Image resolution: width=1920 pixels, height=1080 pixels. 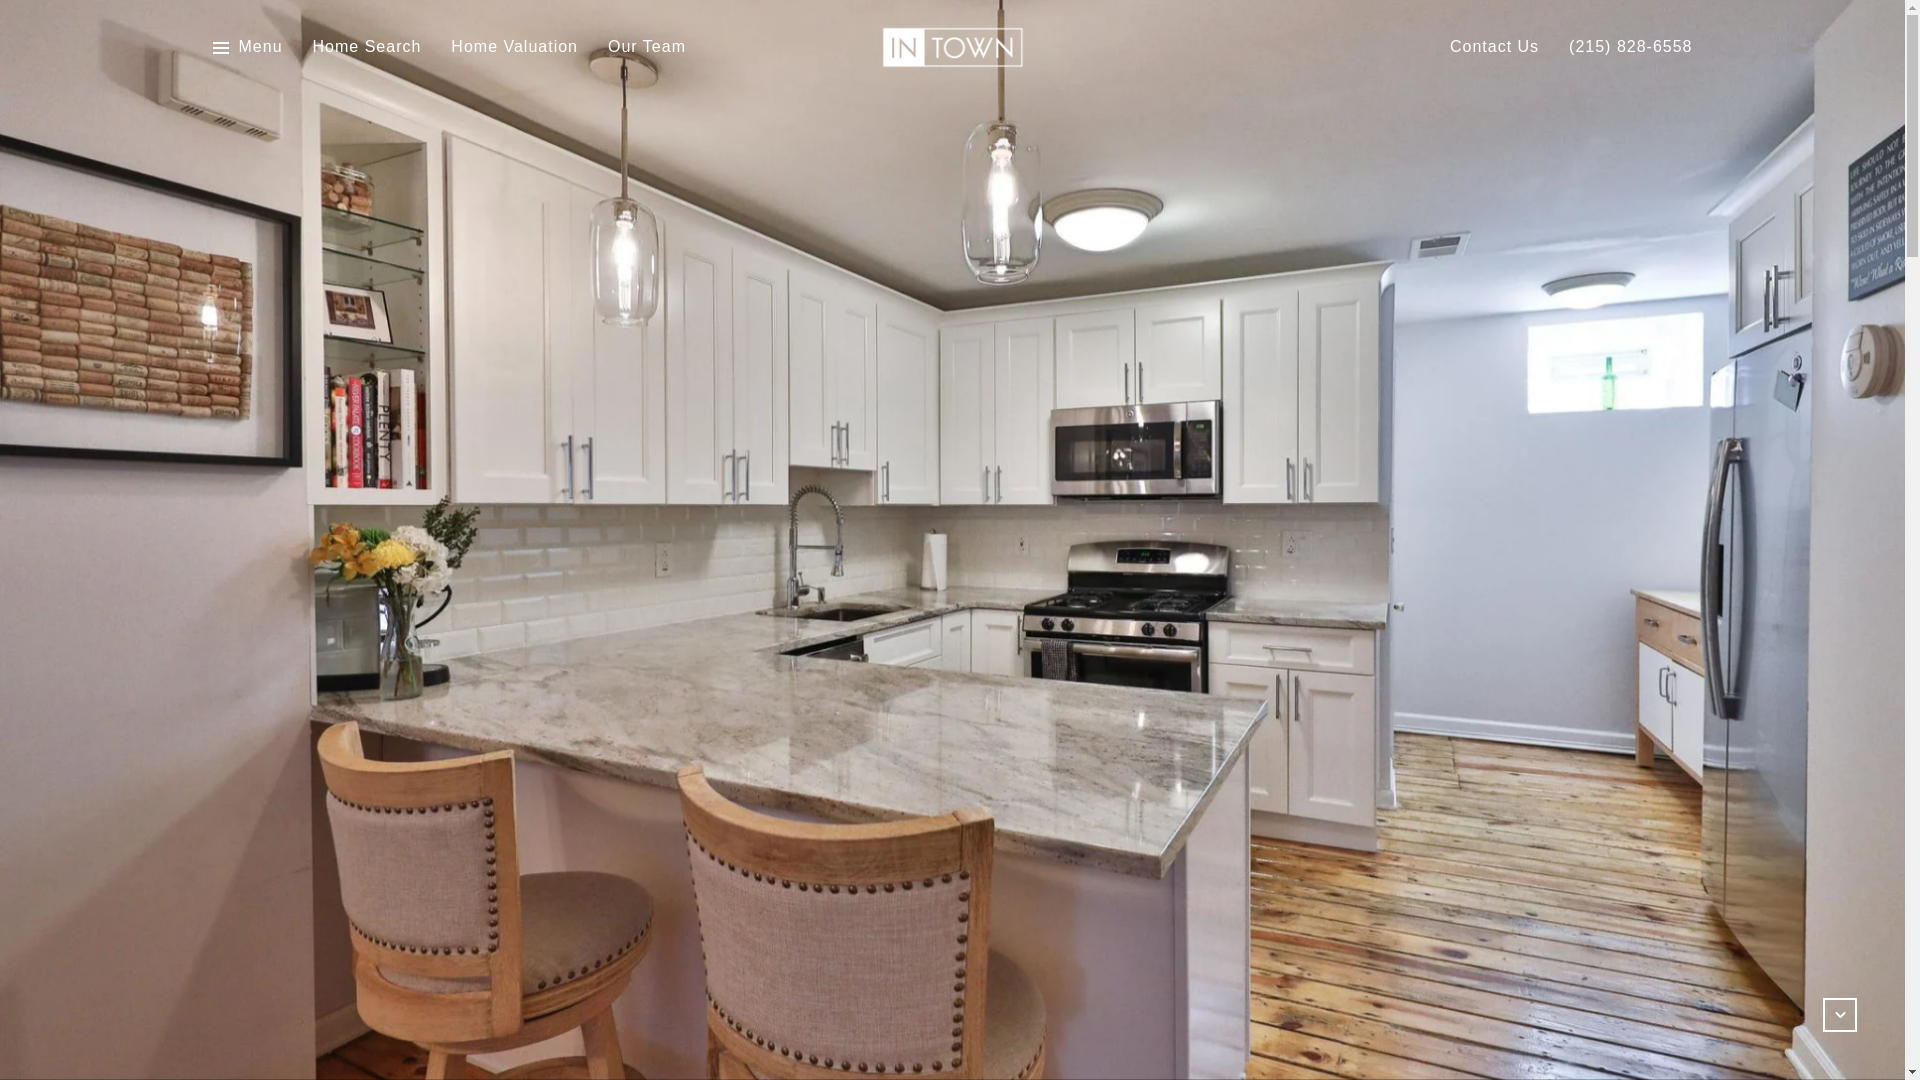 I want to click on Menu, so click(x=260, y=47).